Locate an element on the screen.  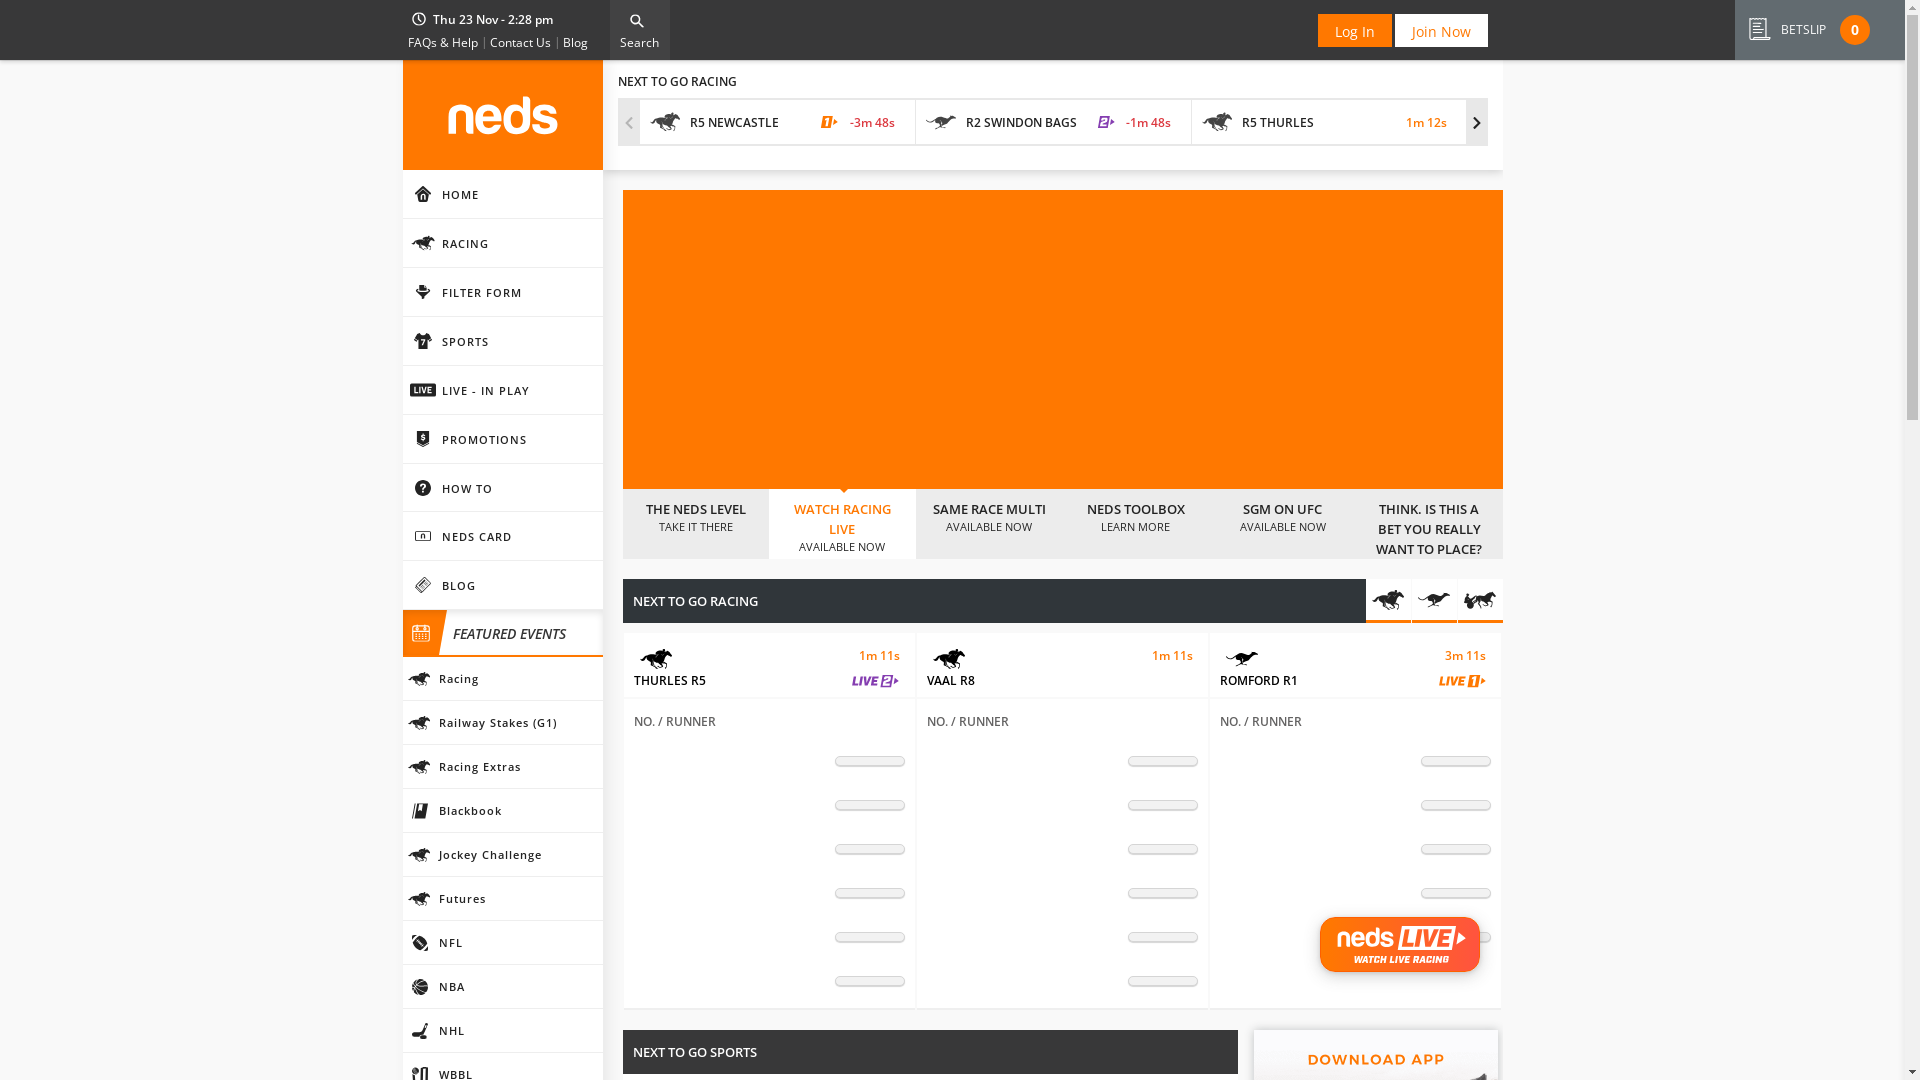
SPORTS is located at coordinates (502, 342).